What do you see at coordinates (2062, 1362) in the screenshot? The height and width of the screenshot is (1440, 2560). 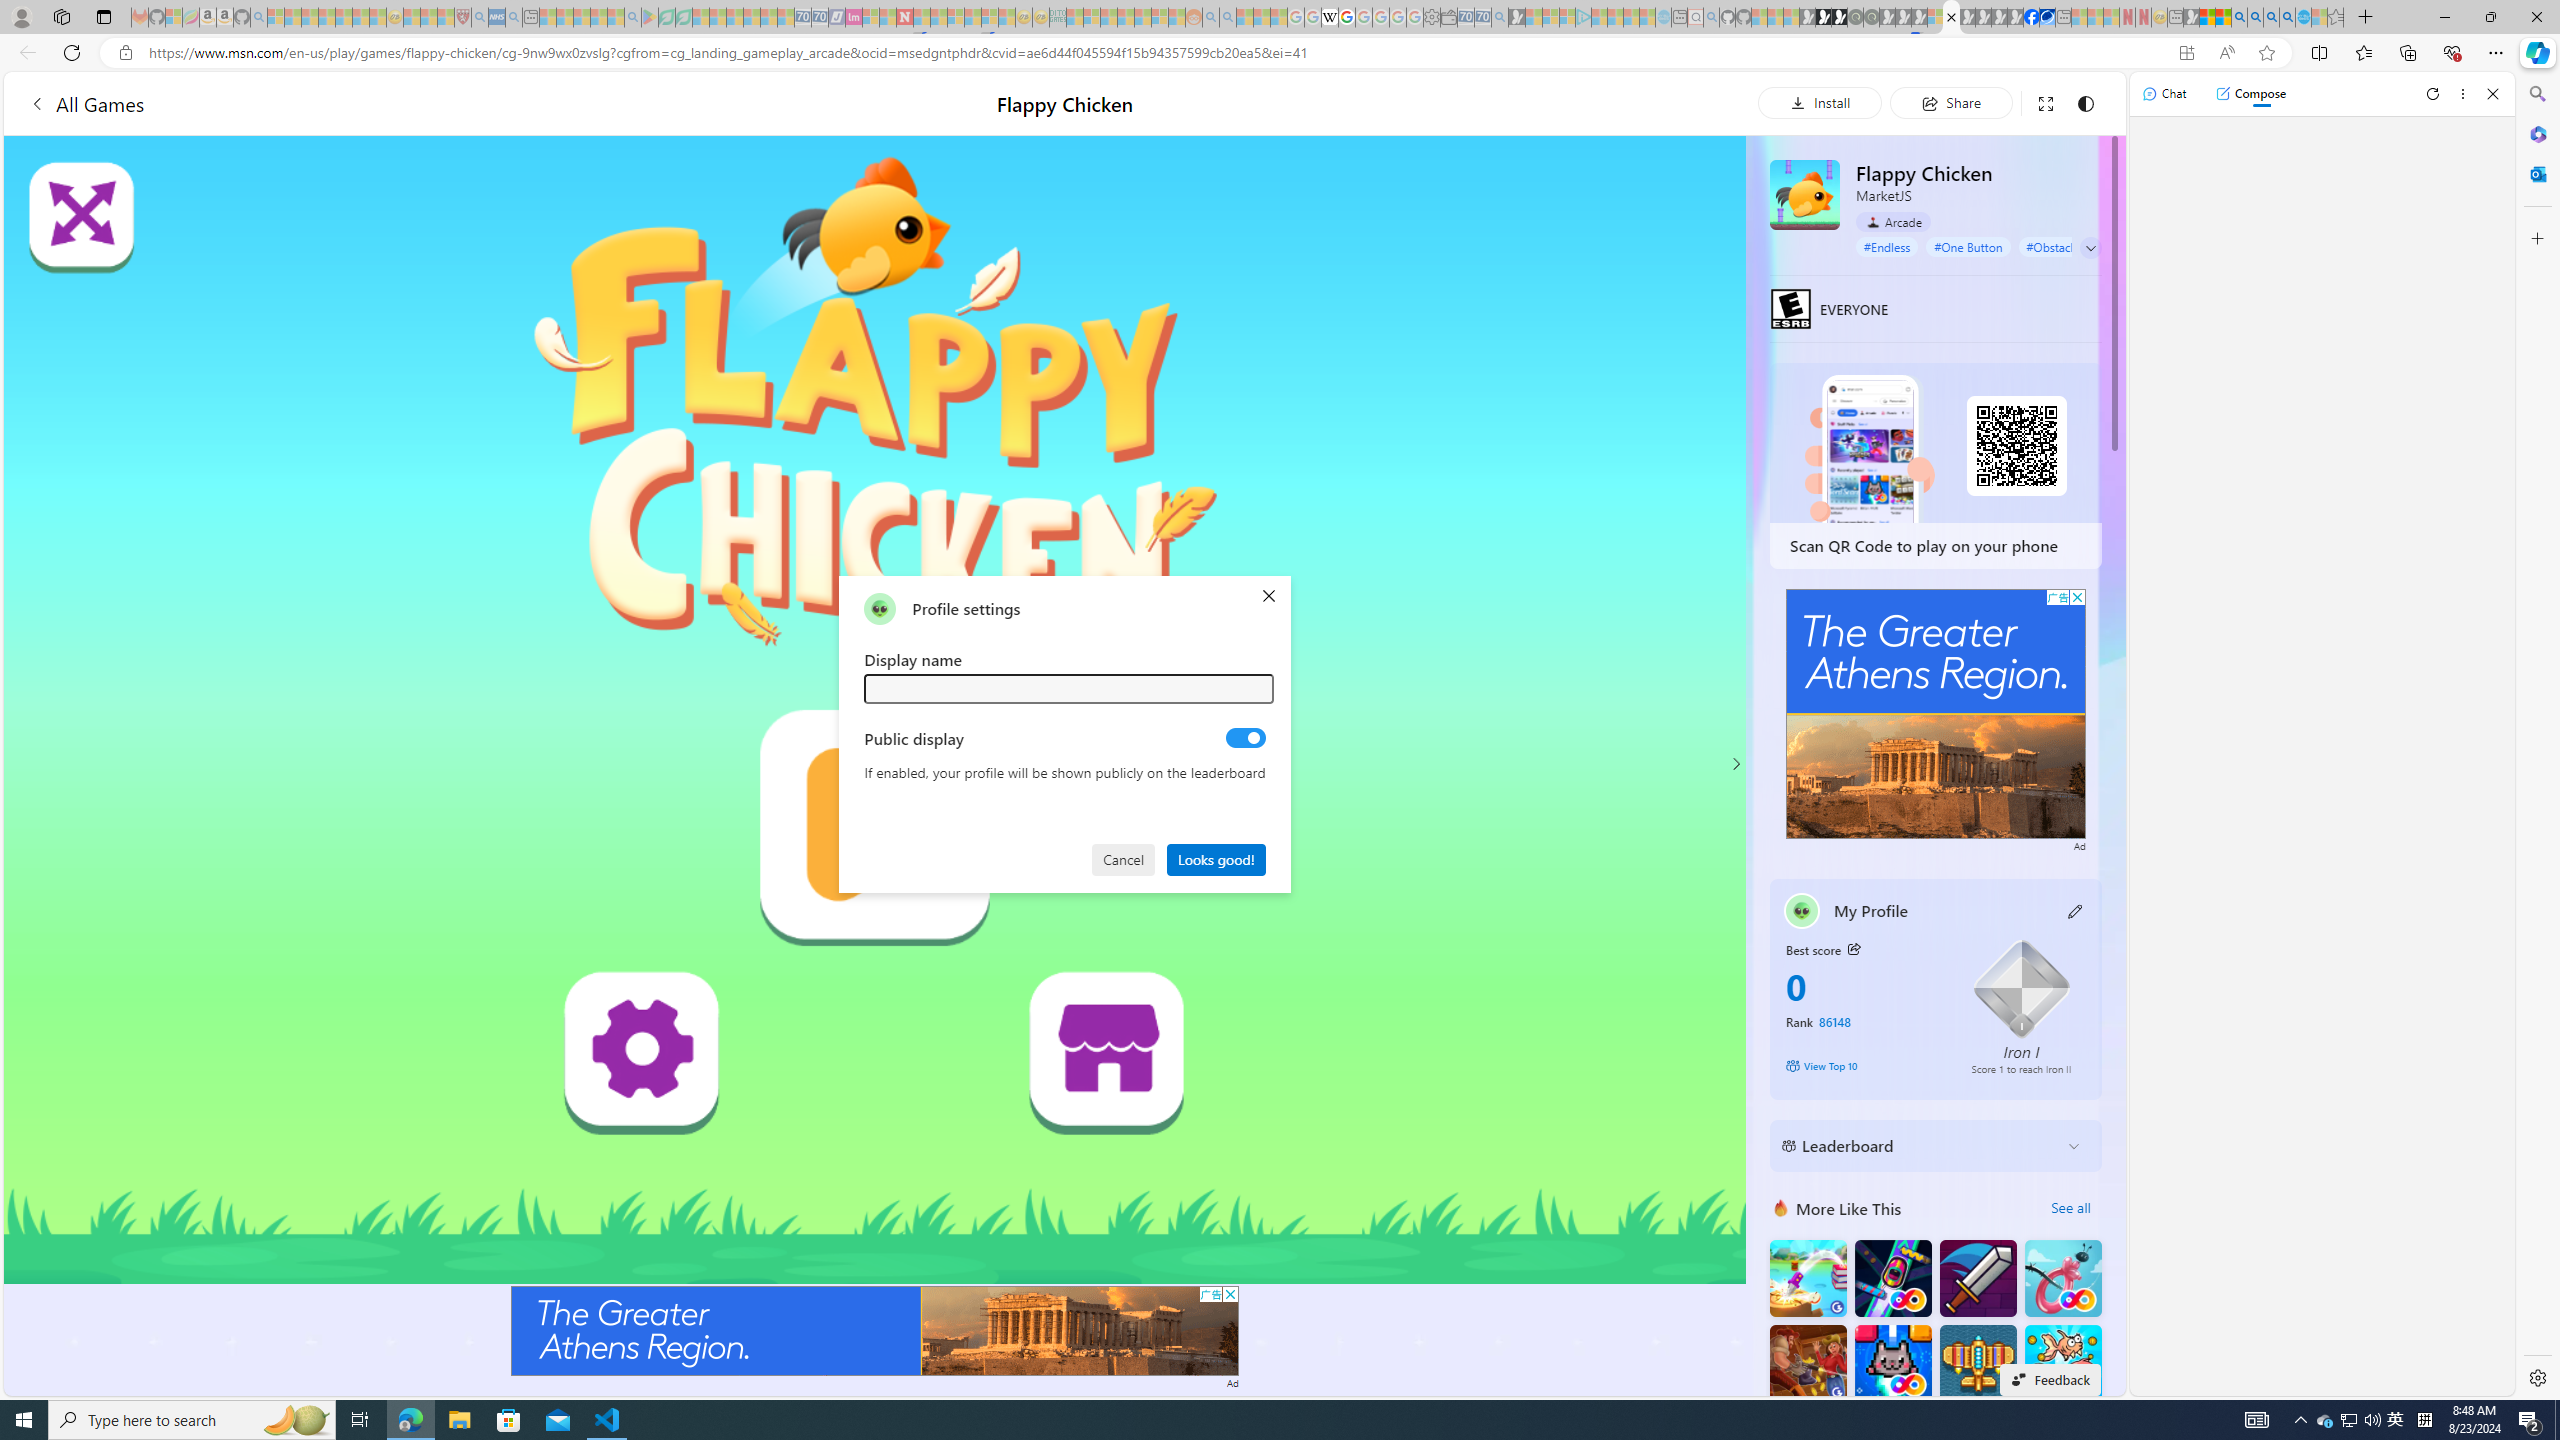 I see `Fish Merge FRVR` at bounding box center [2062, 1362].